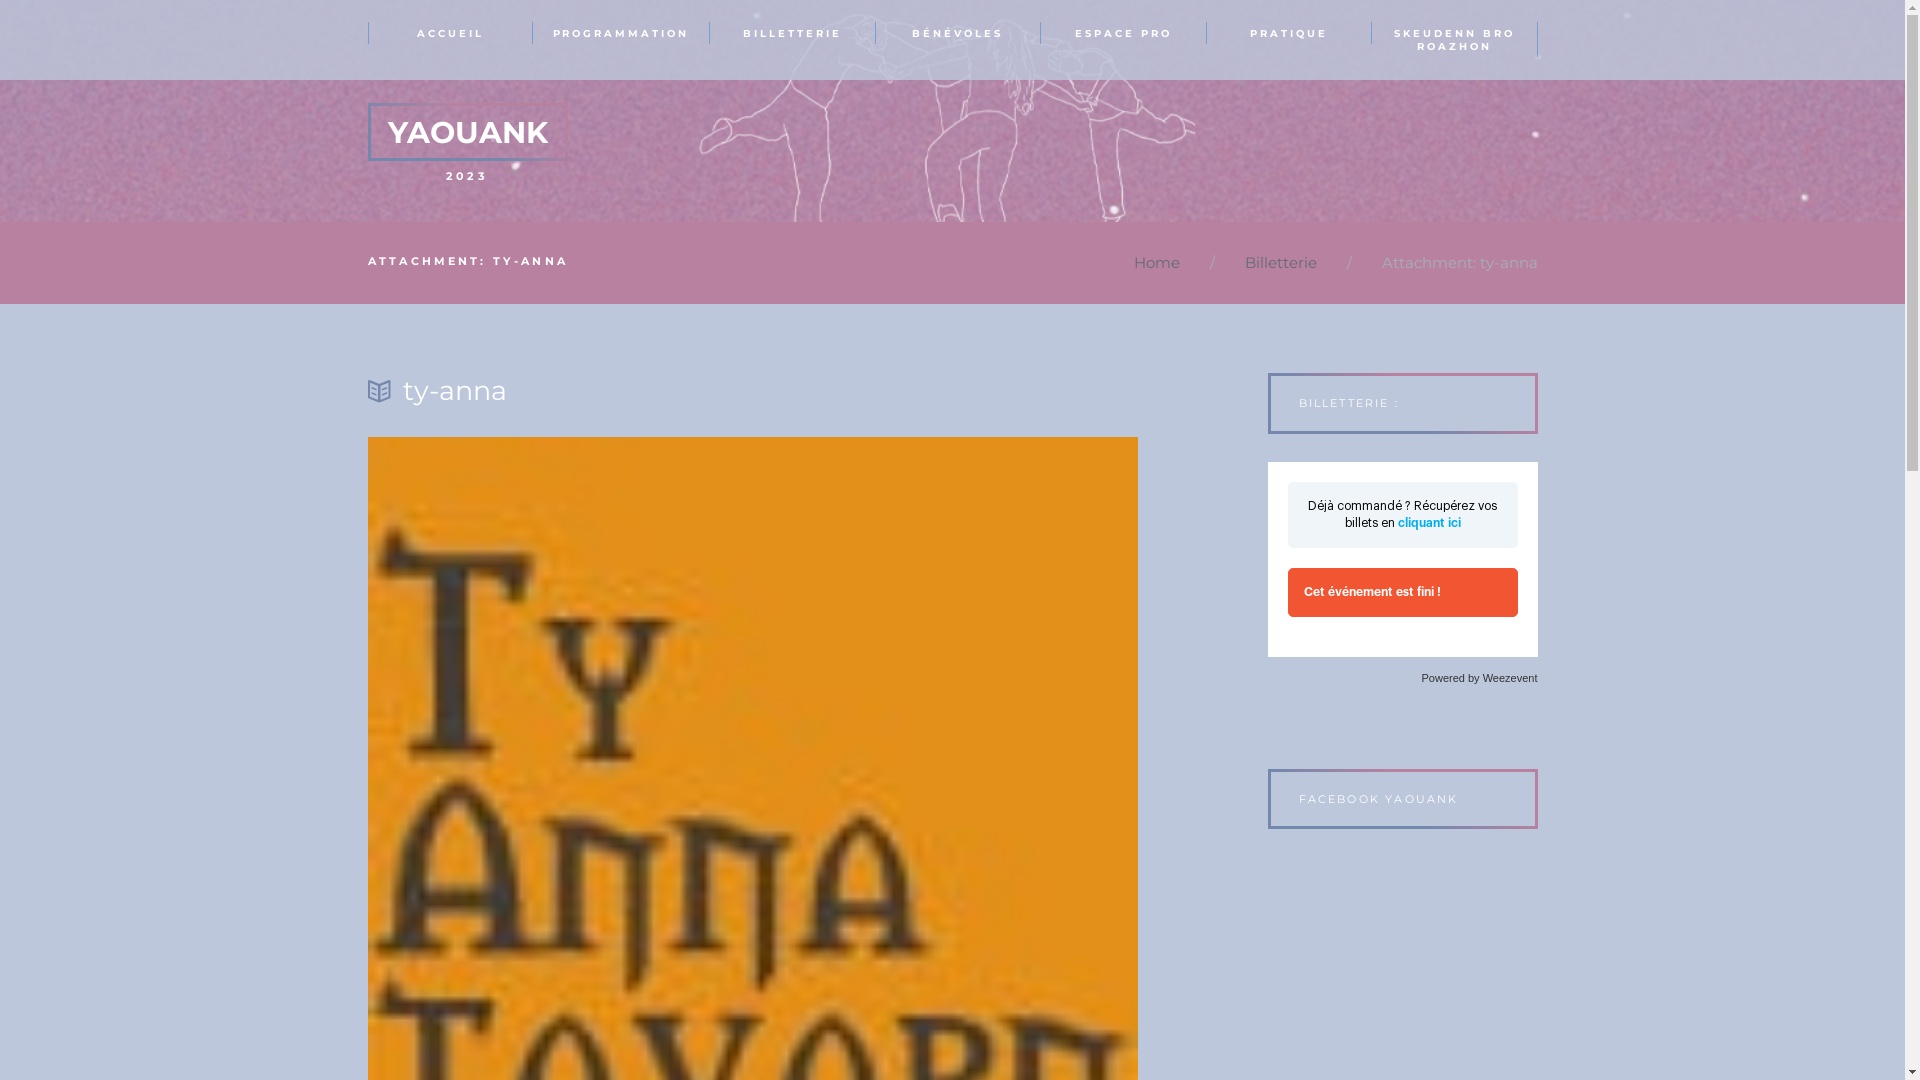 The image size is (1920, 1080). Describe the element at coordinates (451, 32) in the screenshot. I see `ACCUEIL` at that location.